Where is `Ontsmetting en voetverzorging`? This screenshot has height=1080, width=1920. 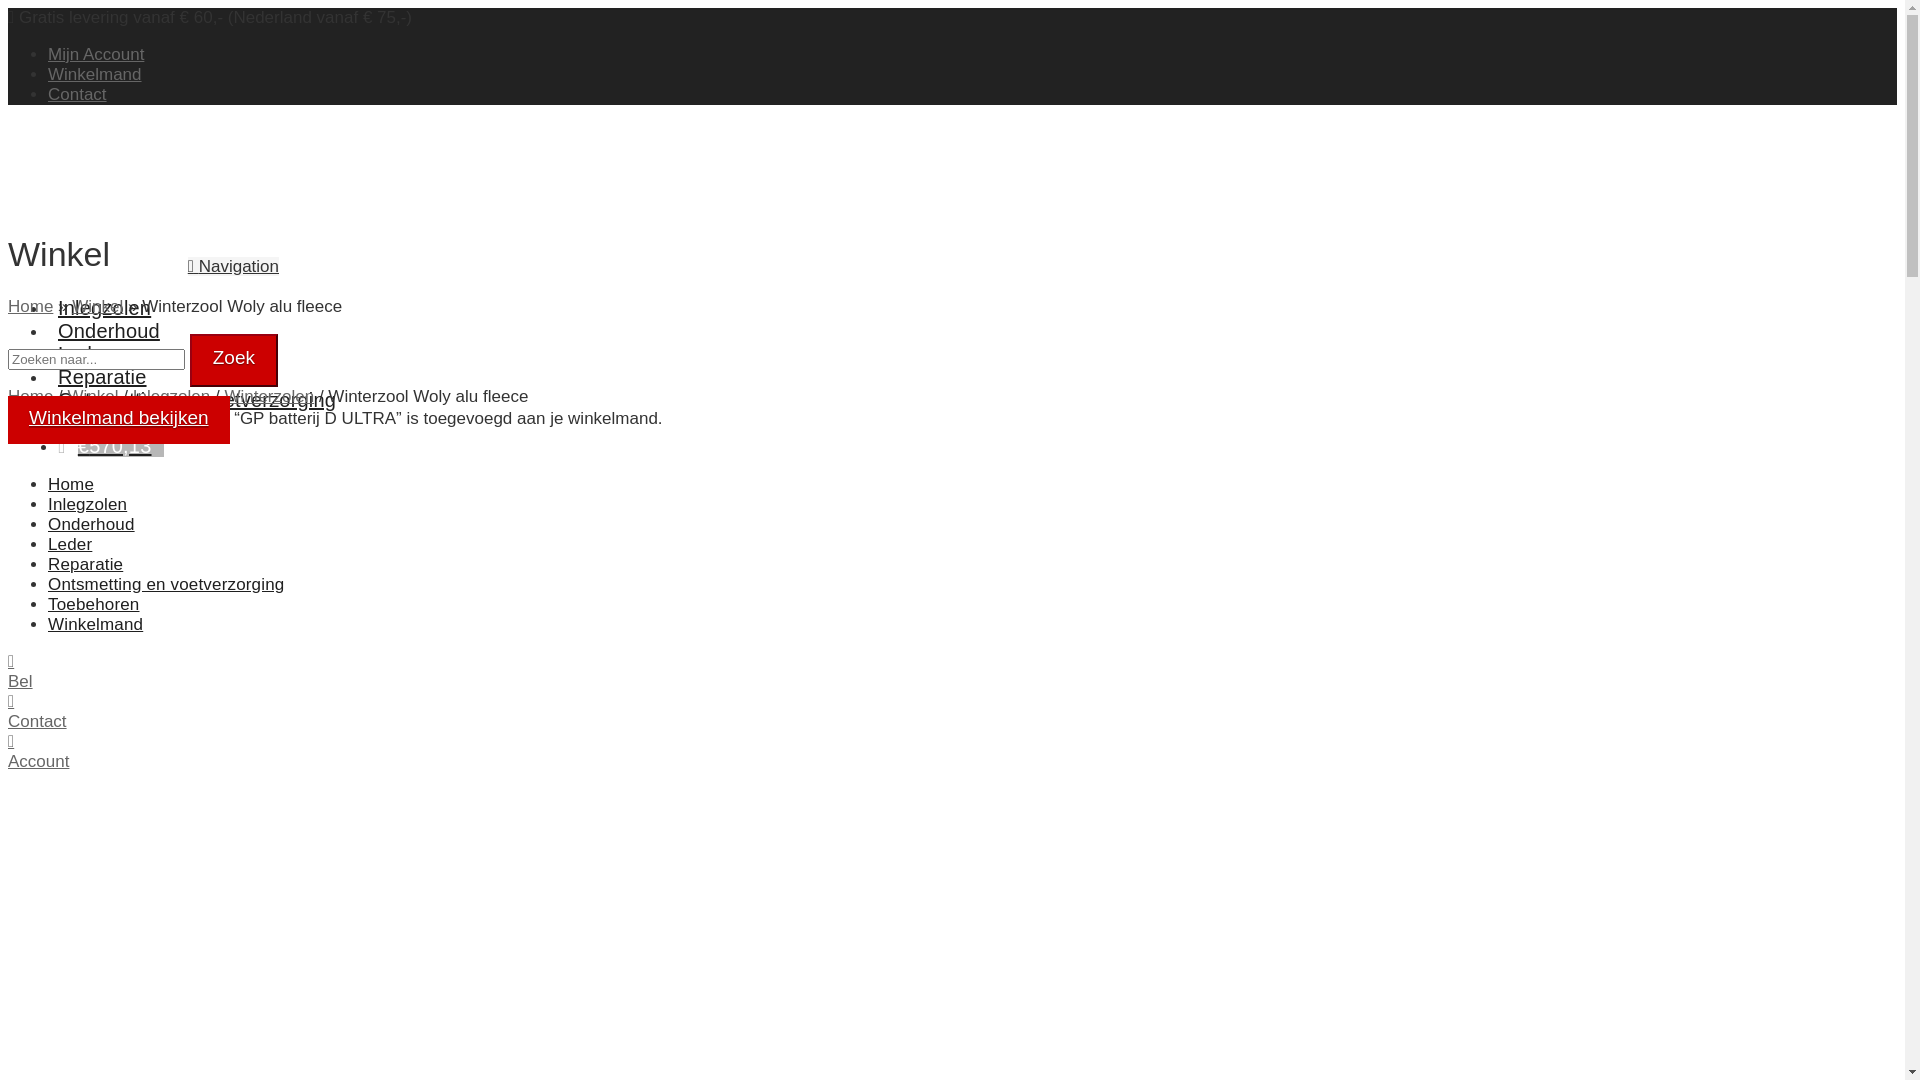 Ontsmetting en voetverzorging is located at coordinates (166, 584).